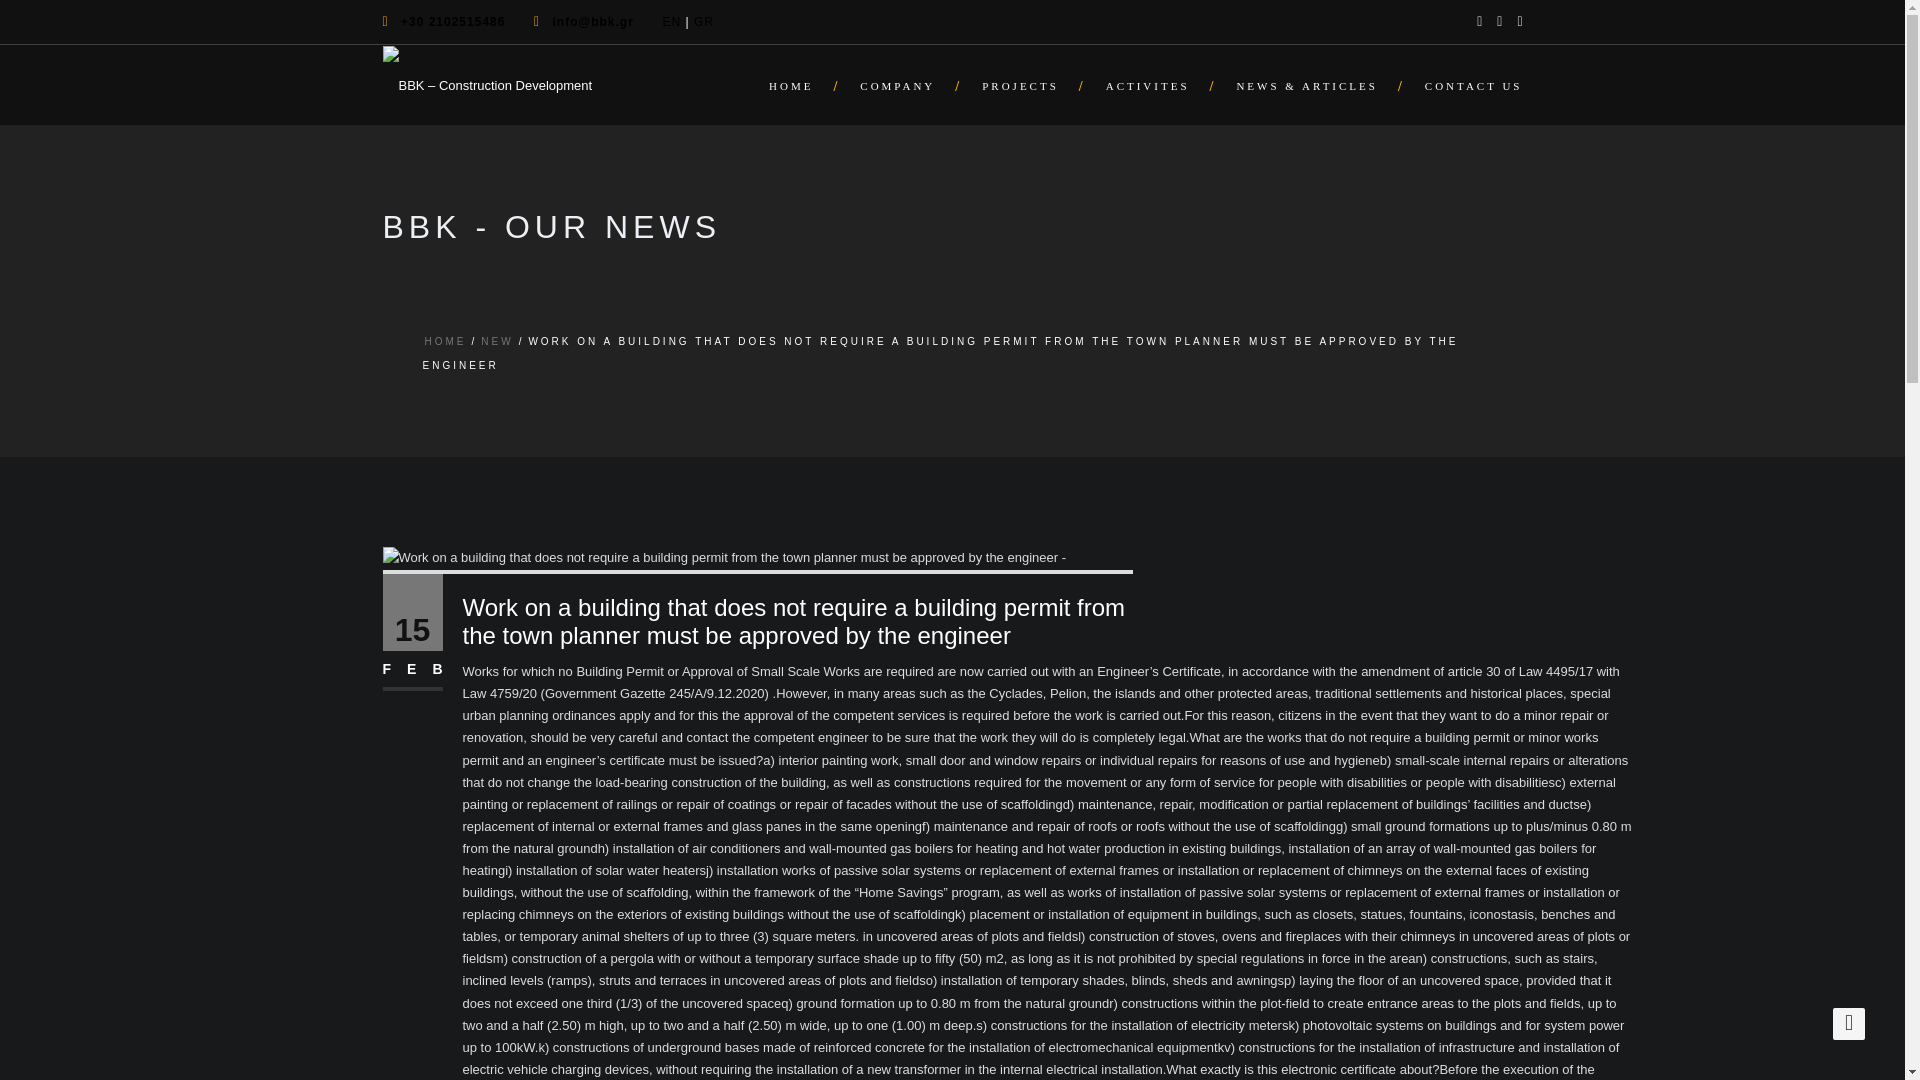  I want to click on EN, so click(672, 22).